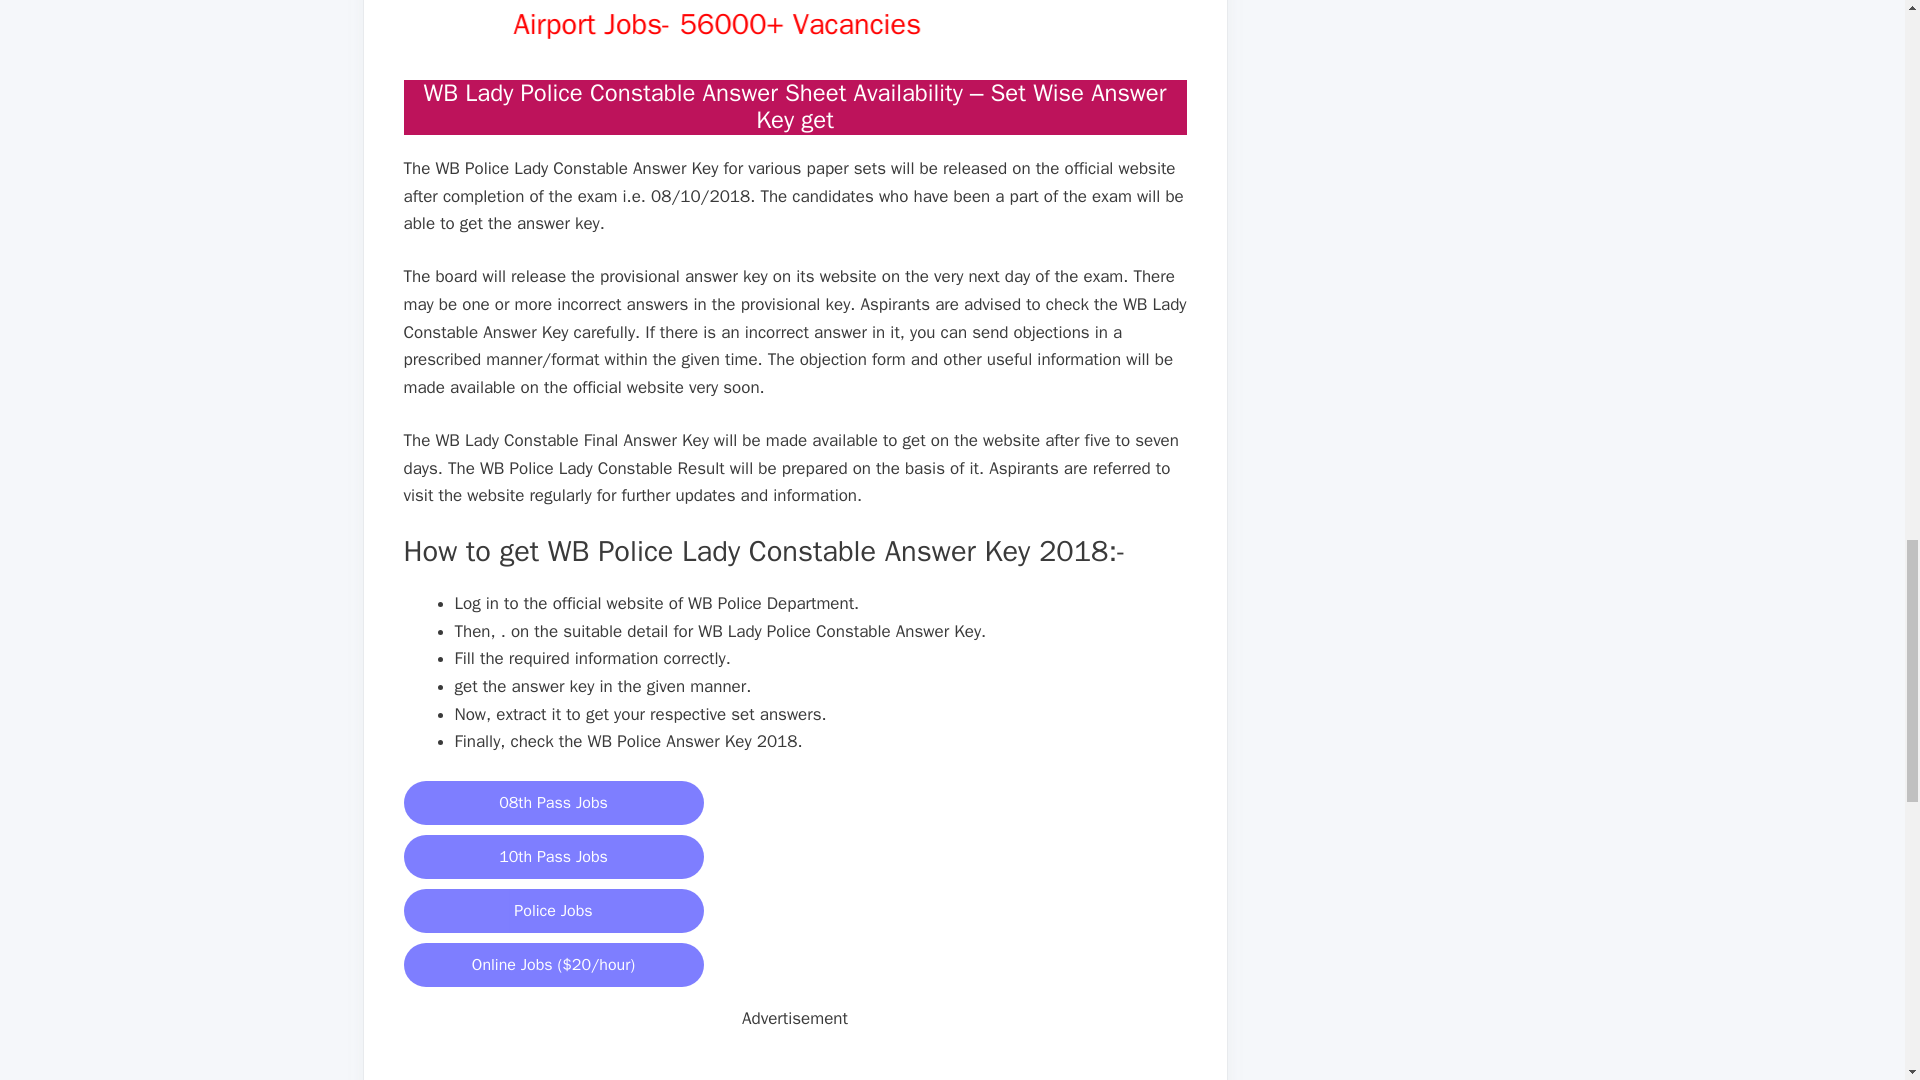 The height and width of the screenshot is (1080, 1920). Describe the element at coordinates (554, 910) in the screenshot. I see `Police Jobs` at that location.